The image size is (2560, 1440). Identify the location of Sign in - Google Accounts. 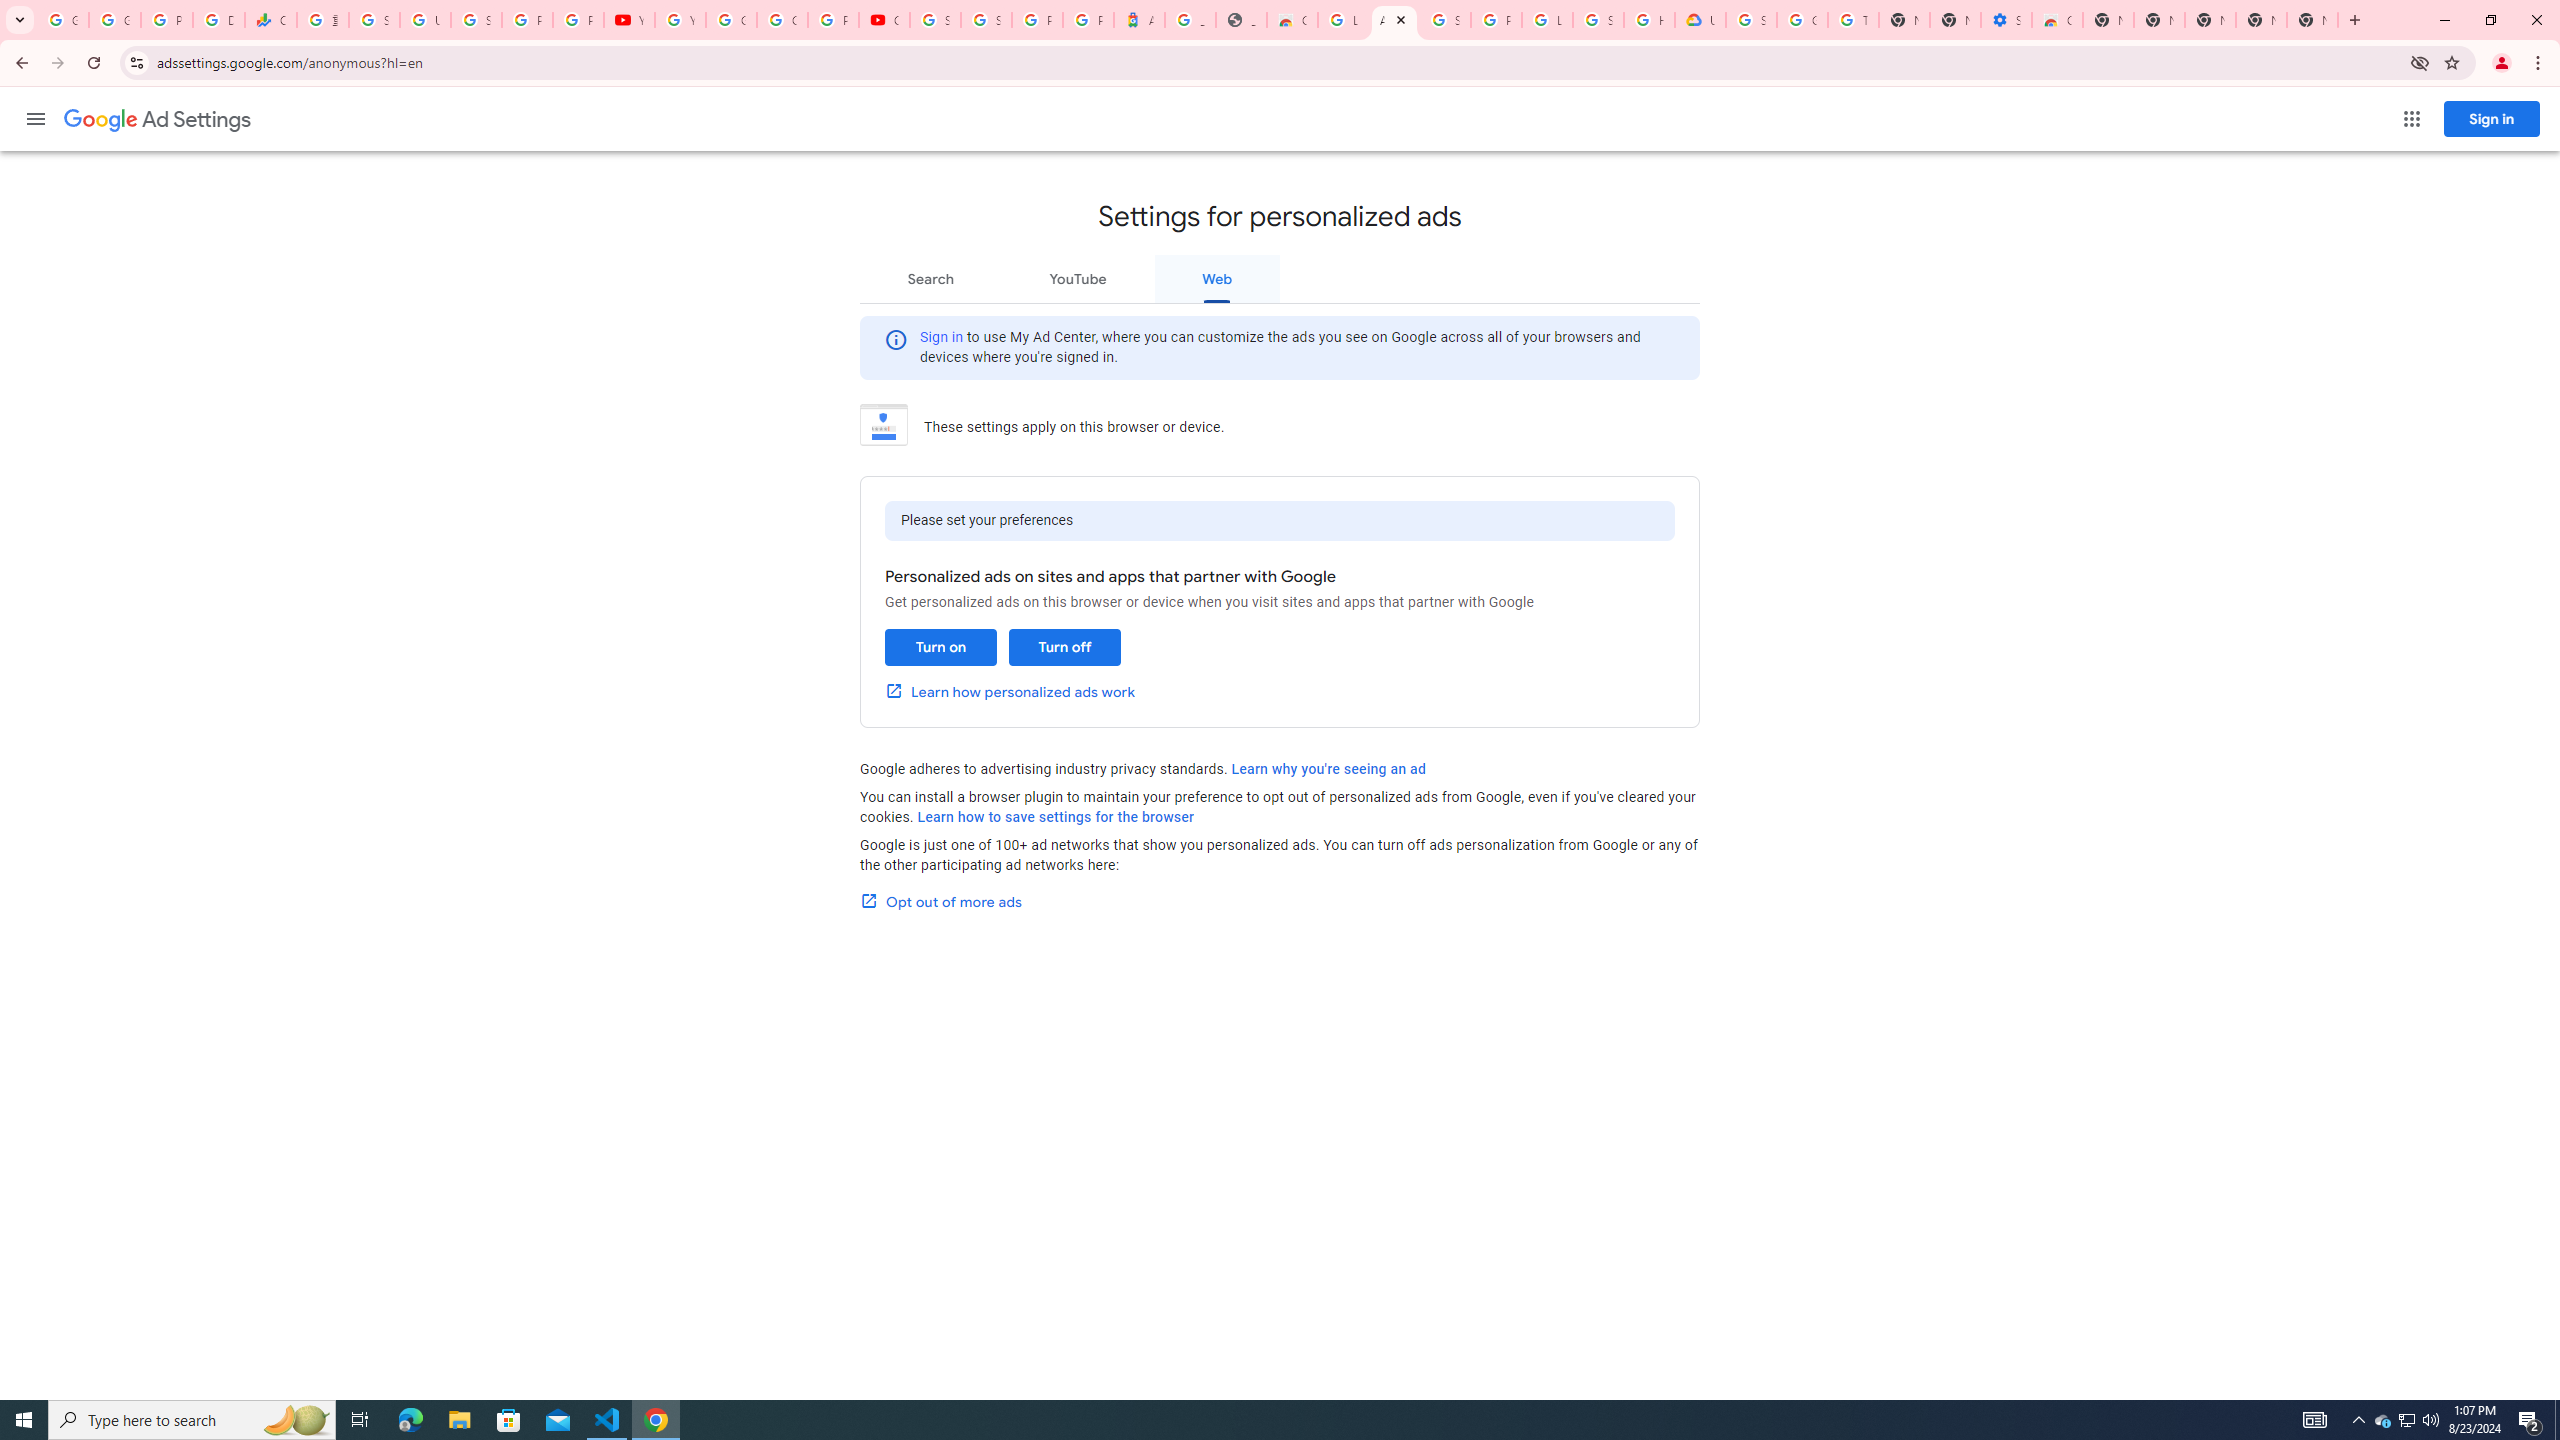
(1598, 20).